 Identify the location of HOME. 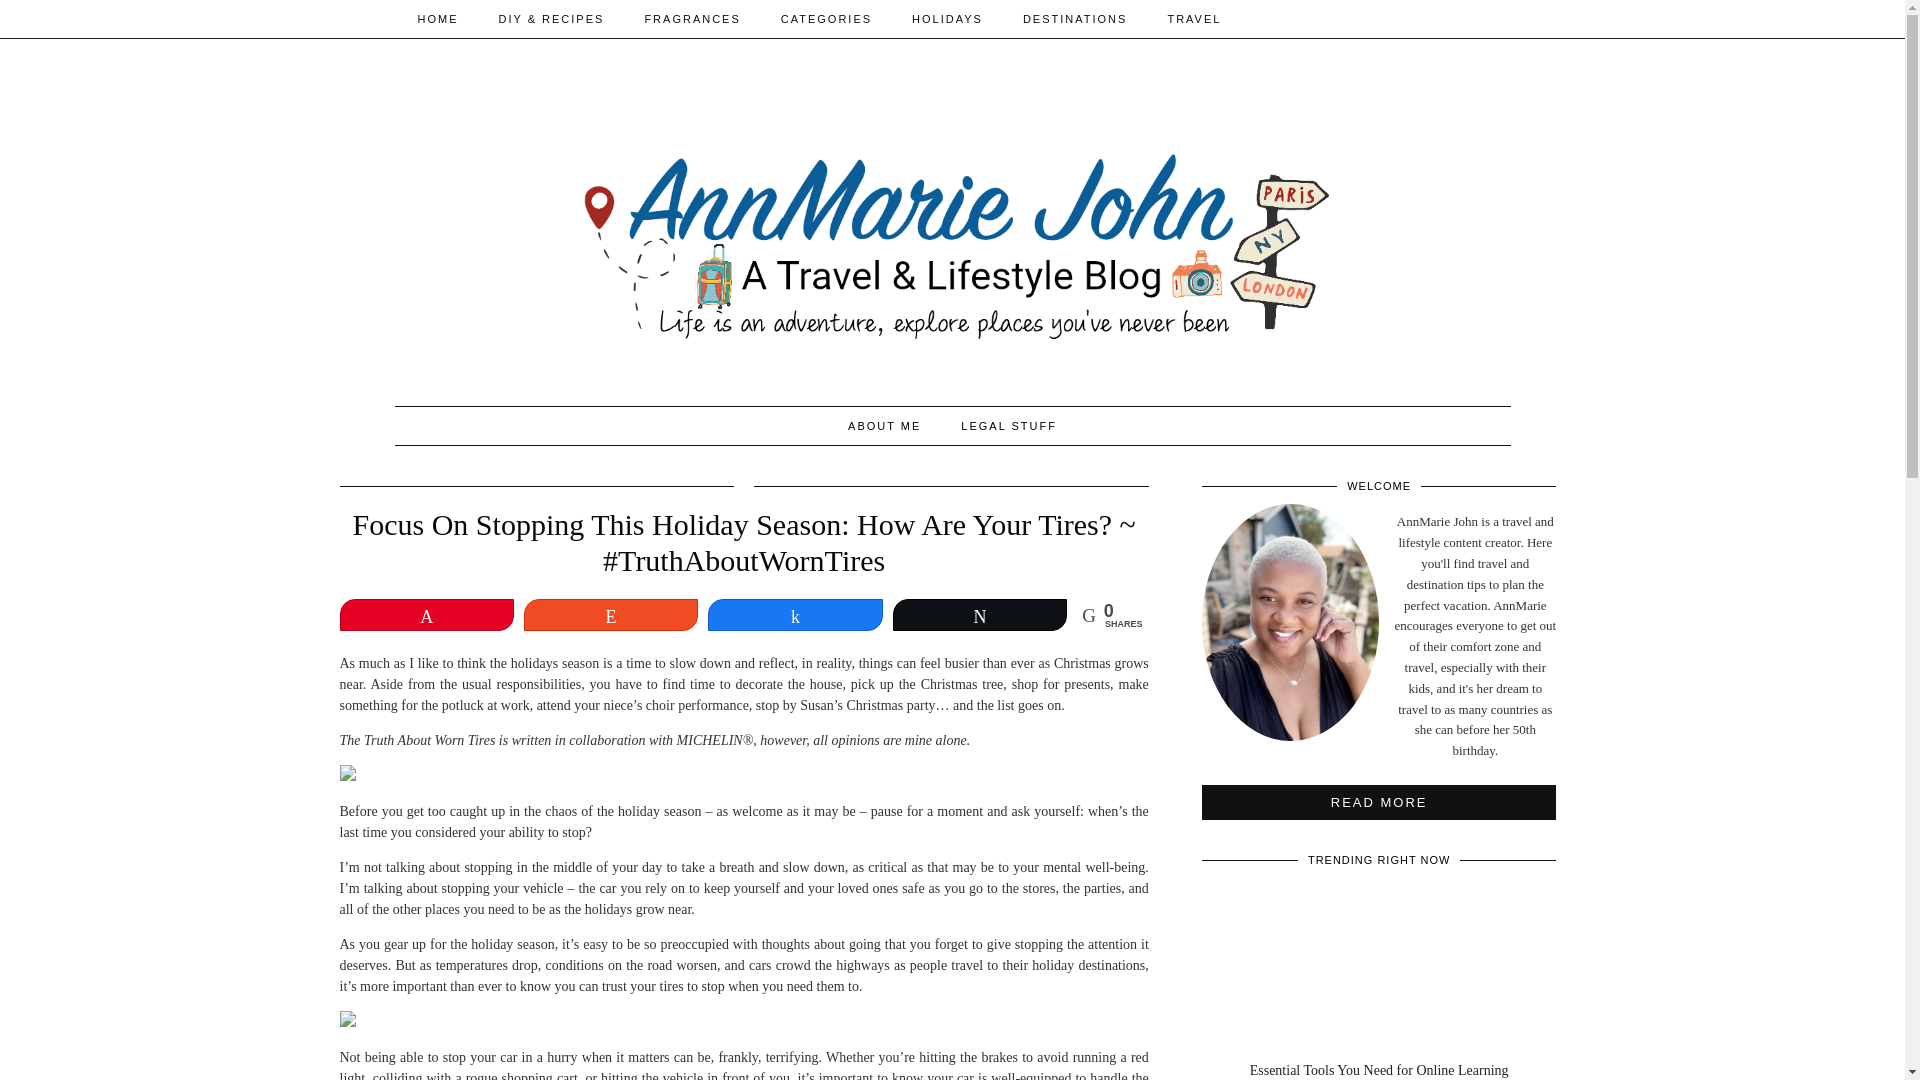
(438, 18).